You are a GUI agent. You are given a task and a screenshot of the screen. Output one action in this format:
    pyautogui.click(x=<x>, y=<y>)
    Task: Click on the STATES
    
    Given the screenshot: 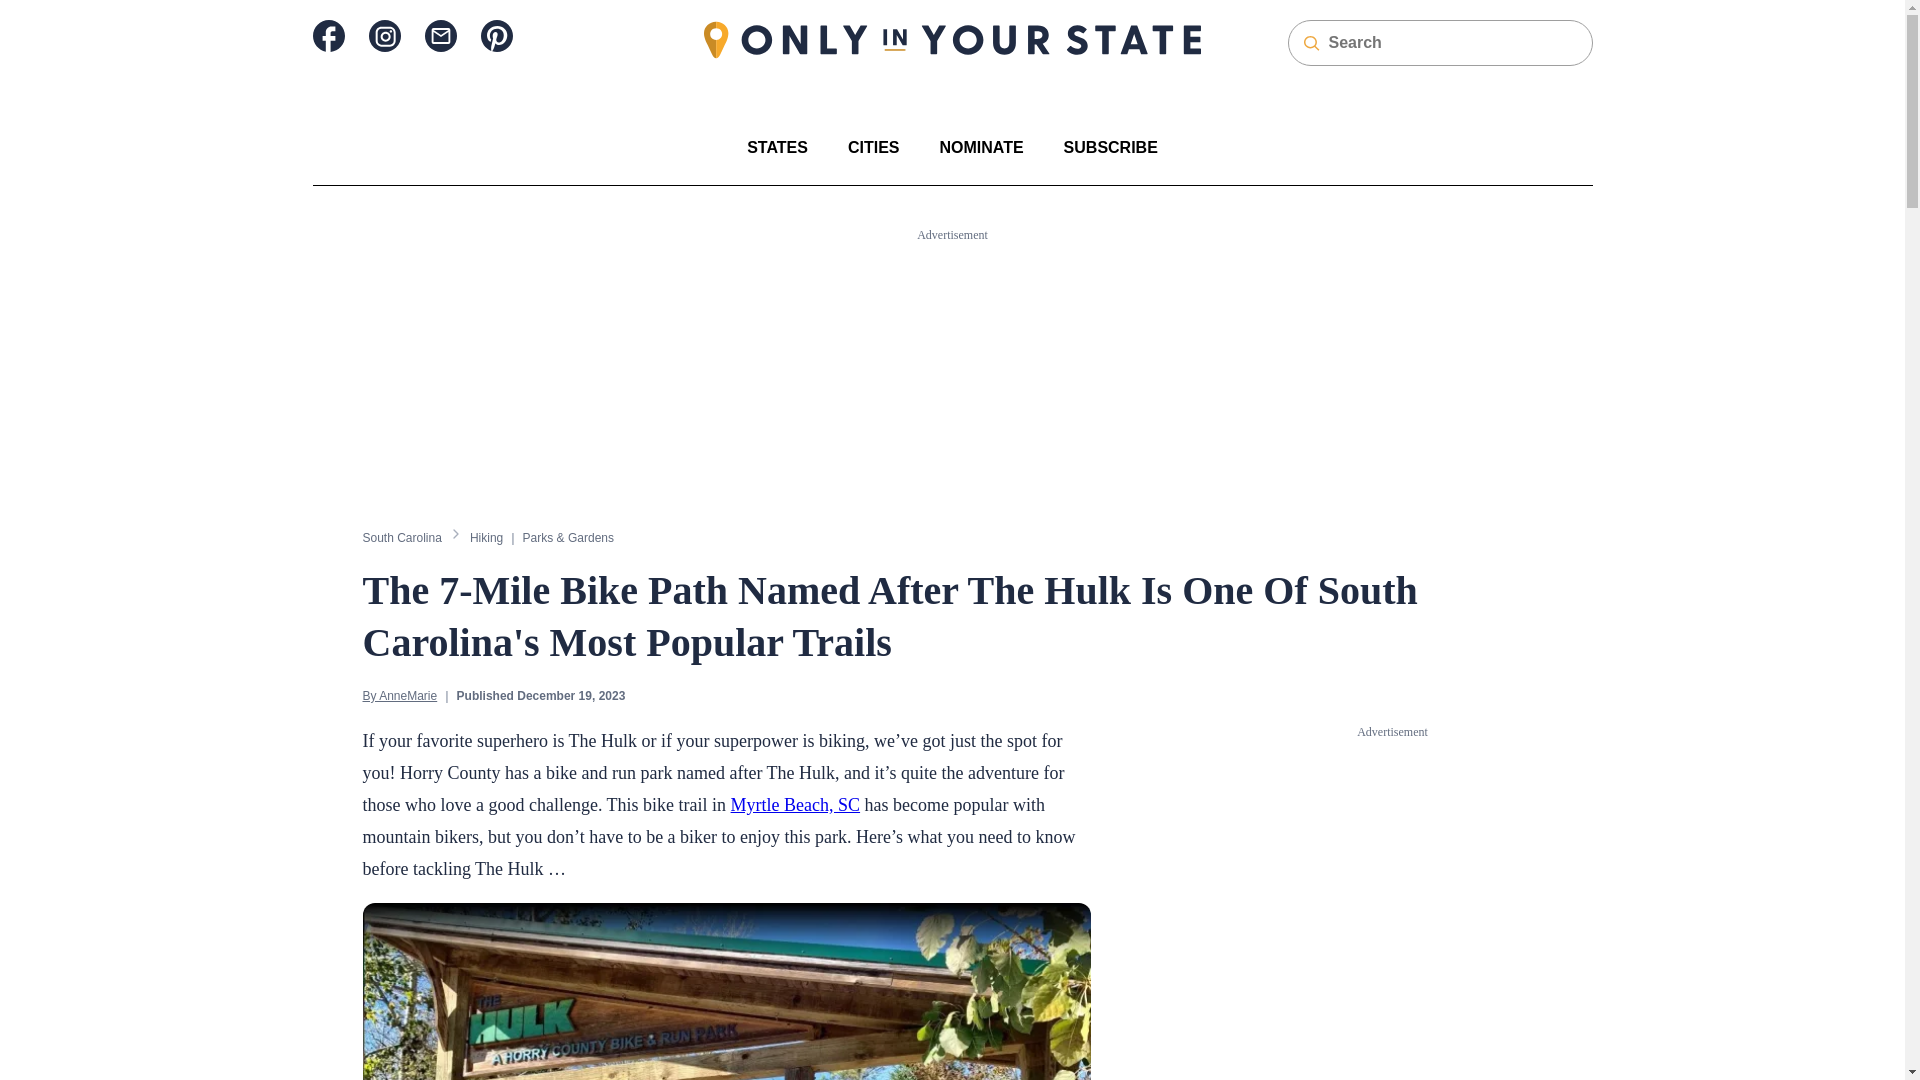 What is the action you would take?
    pyautogui.click(x=777, y=147)
    